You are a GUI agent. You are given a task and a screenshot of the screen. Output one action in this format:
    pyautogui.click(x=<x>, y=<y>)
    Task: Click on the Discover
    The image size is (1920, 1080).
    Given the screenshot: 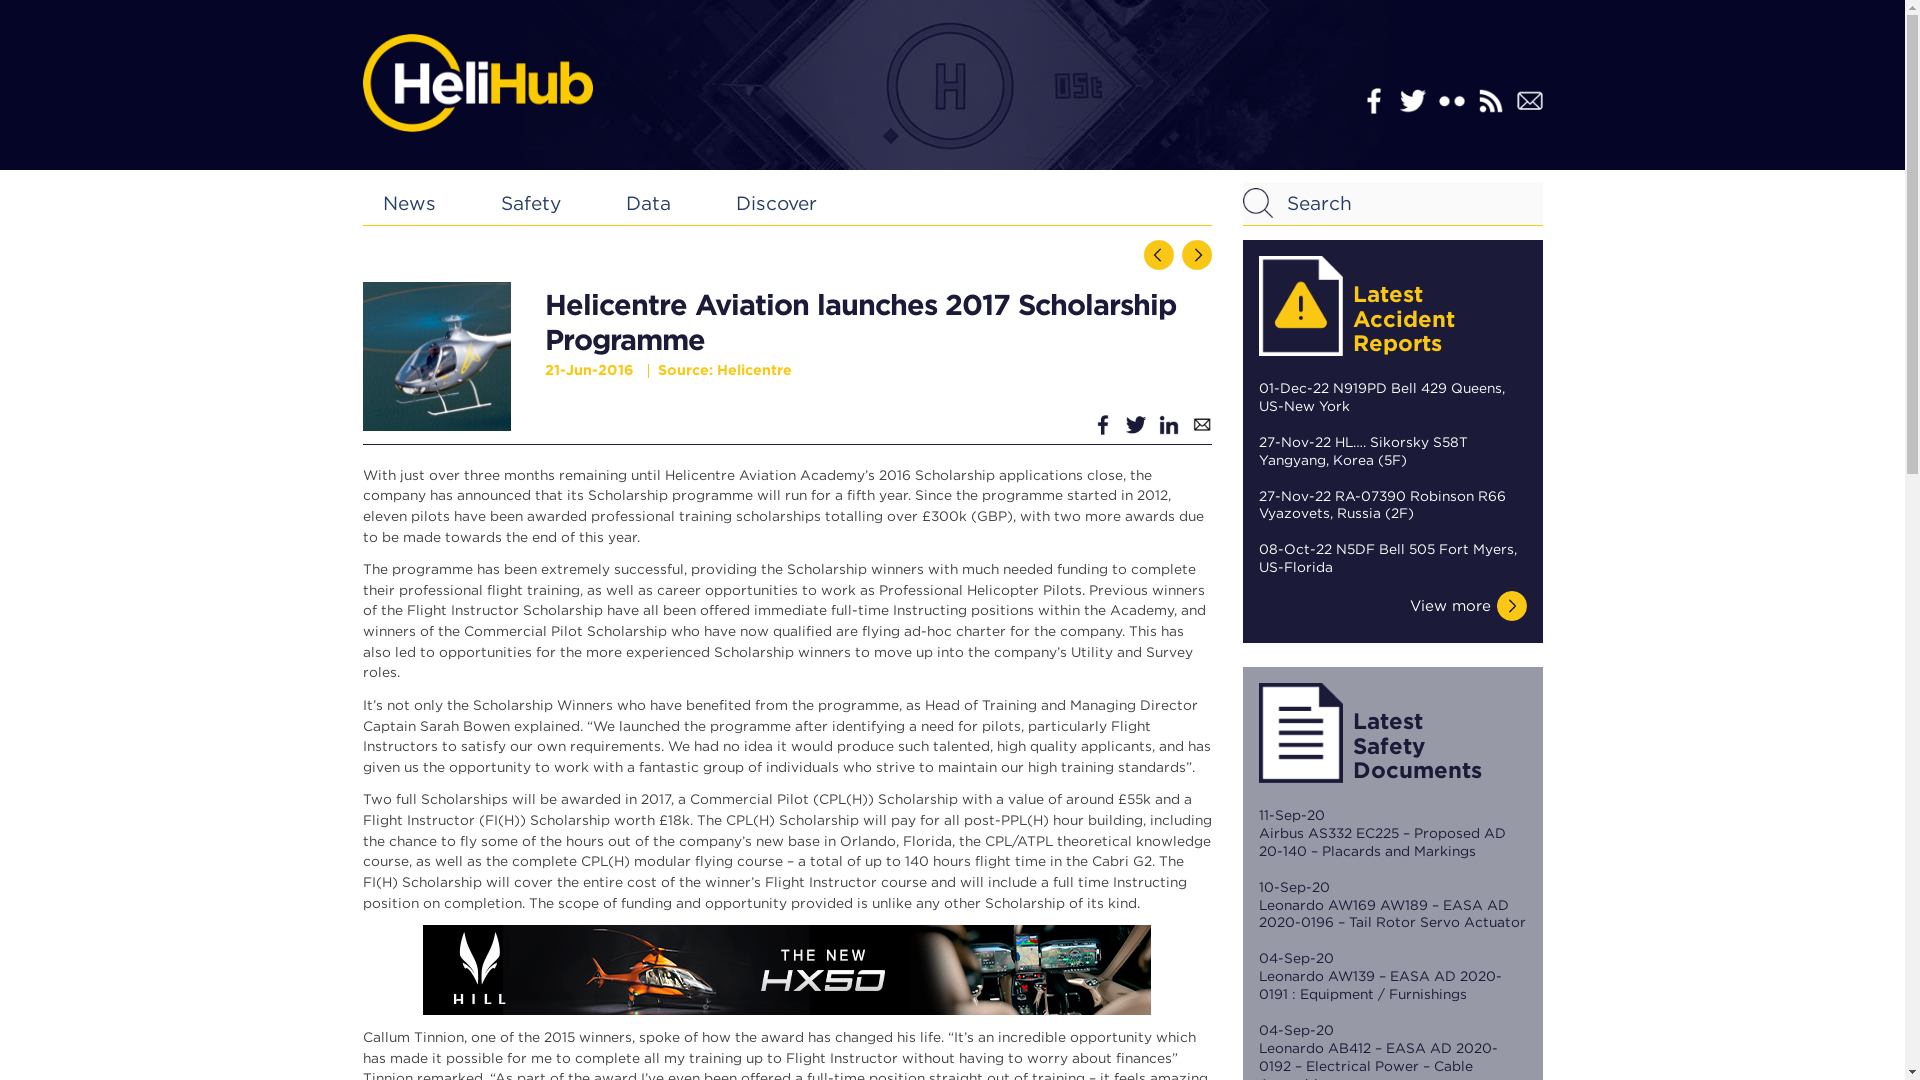 What is the action you would take?
    pyautogui.click(x=776, y=203)
    